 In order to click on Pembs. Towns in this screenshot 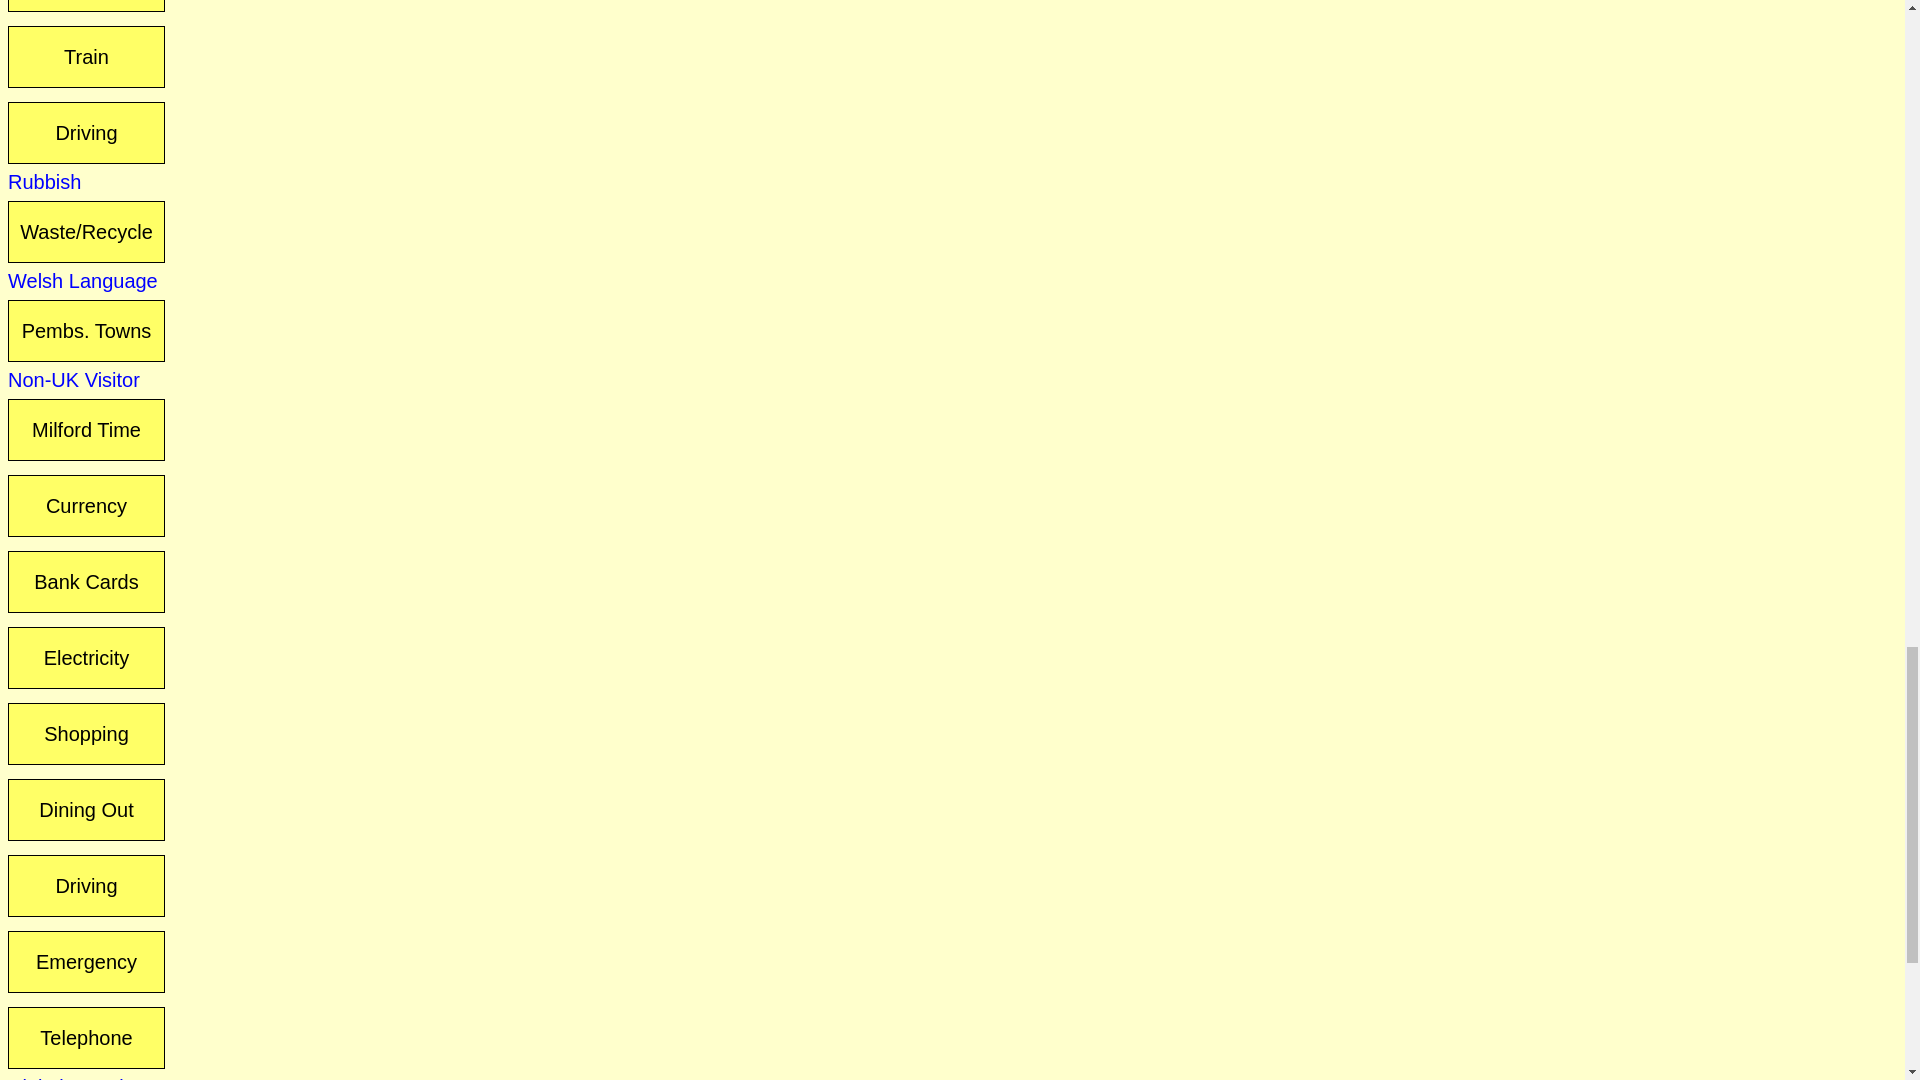, I will do `click(86, 330)`.